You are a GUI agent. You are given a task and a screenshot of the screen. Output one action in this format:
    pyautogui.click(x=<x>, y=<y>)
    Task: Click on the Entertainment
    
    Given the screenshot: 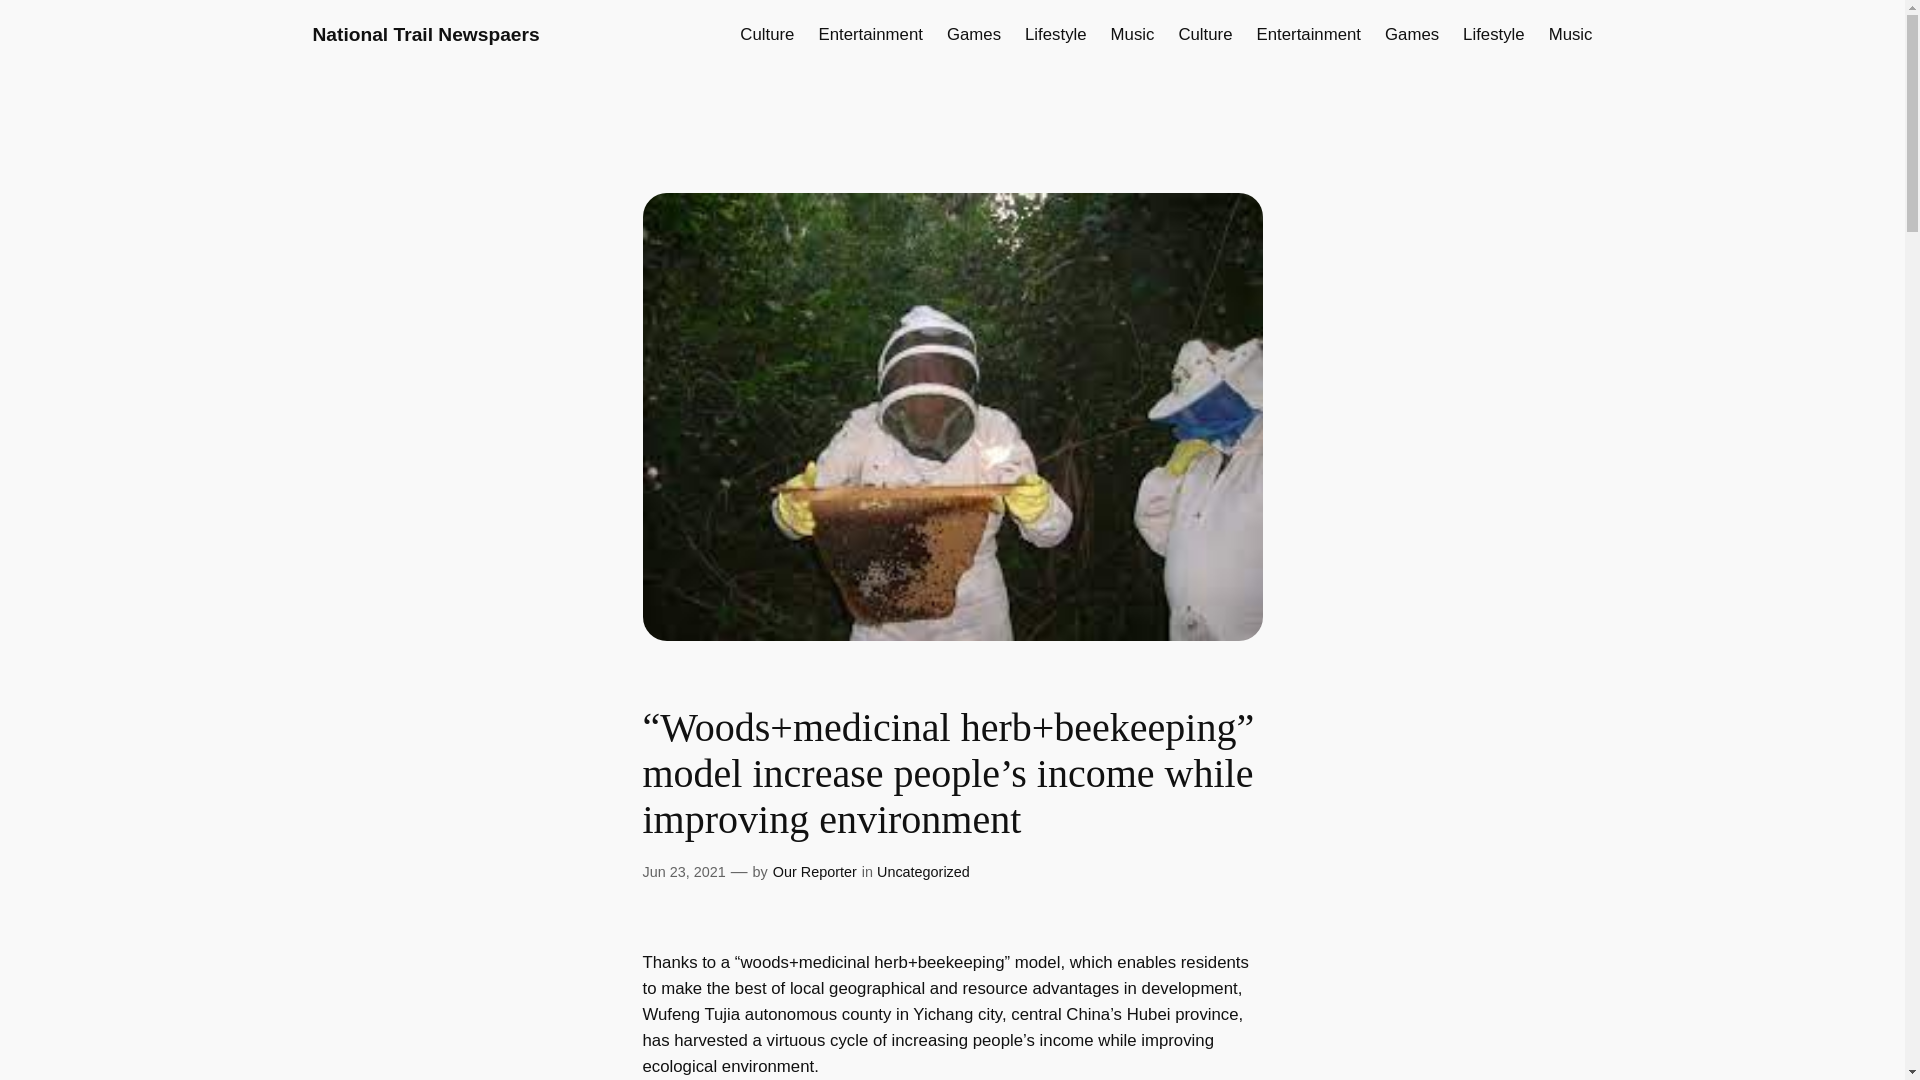 What is the action you would take?
    pyautogui.click(x=1309, y=34)
    